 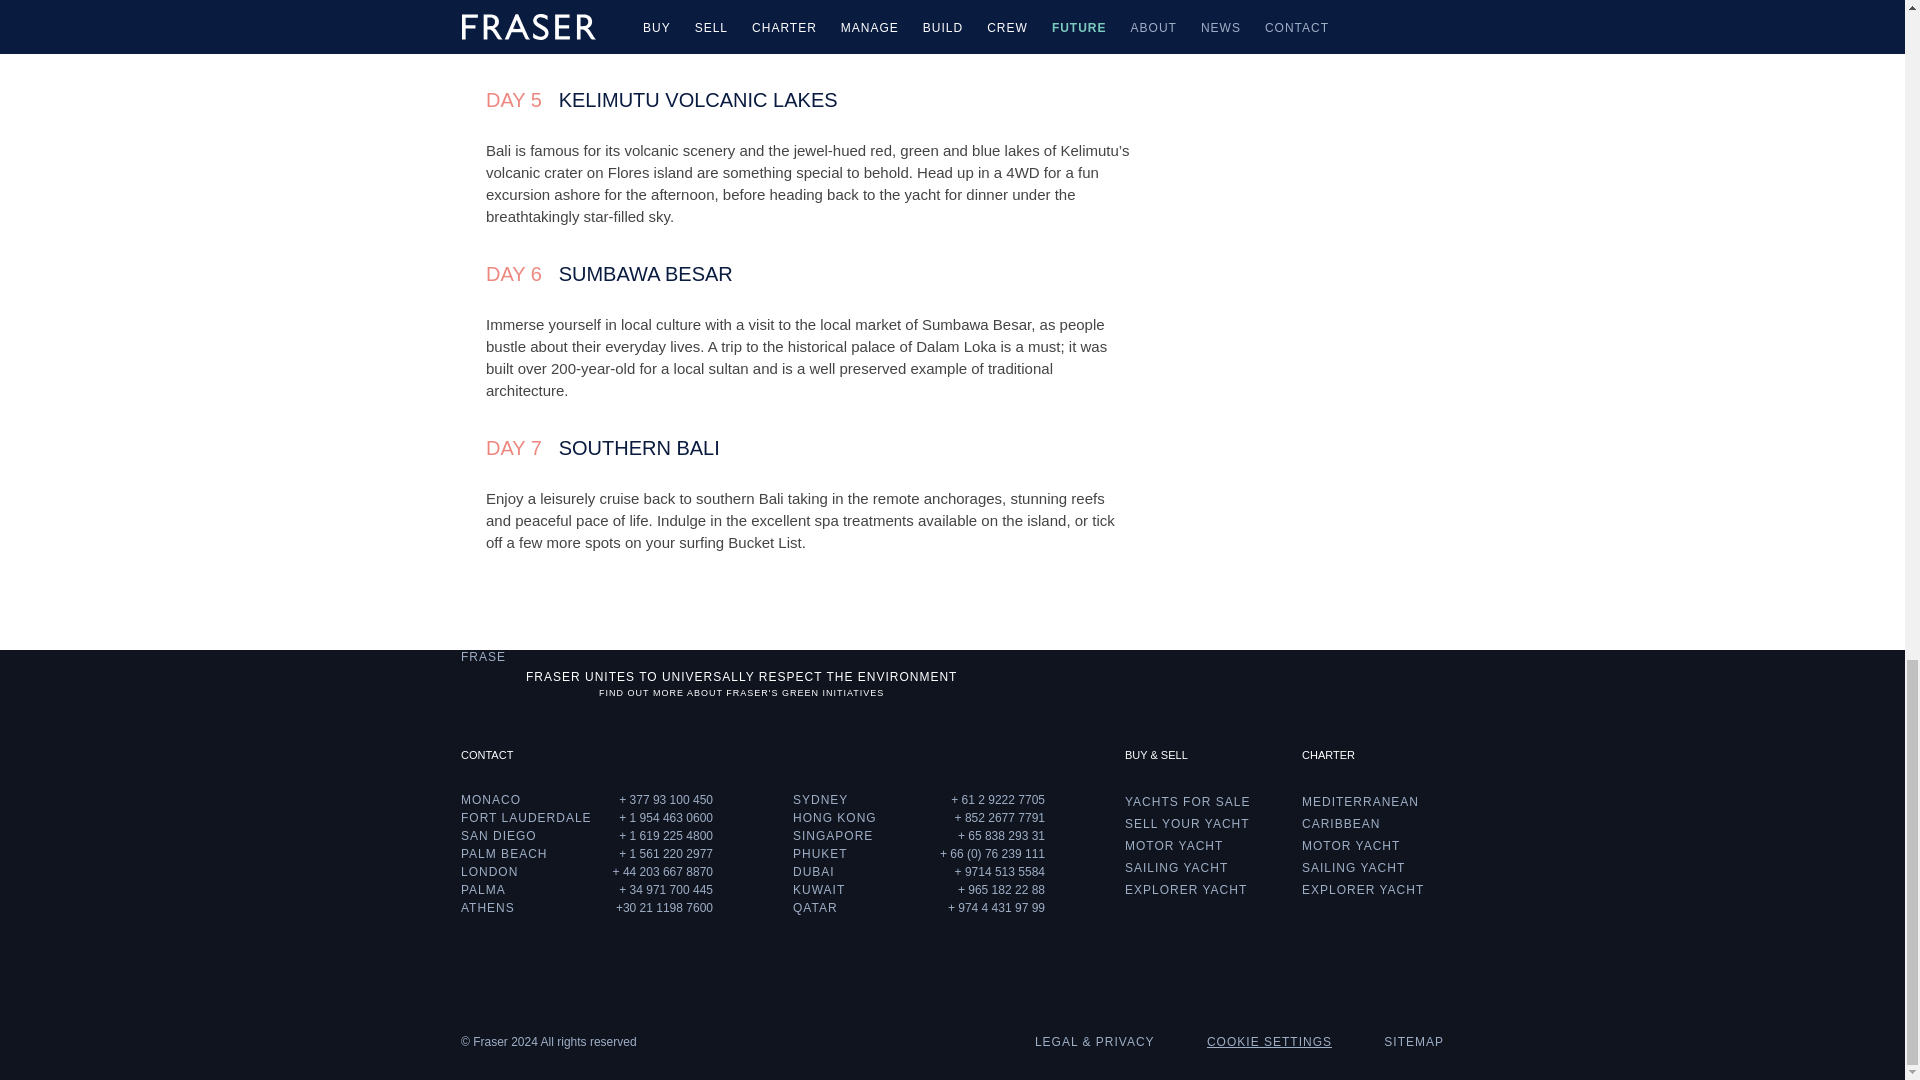 I want to click on Pinterest, so click(x=1314, y=686).